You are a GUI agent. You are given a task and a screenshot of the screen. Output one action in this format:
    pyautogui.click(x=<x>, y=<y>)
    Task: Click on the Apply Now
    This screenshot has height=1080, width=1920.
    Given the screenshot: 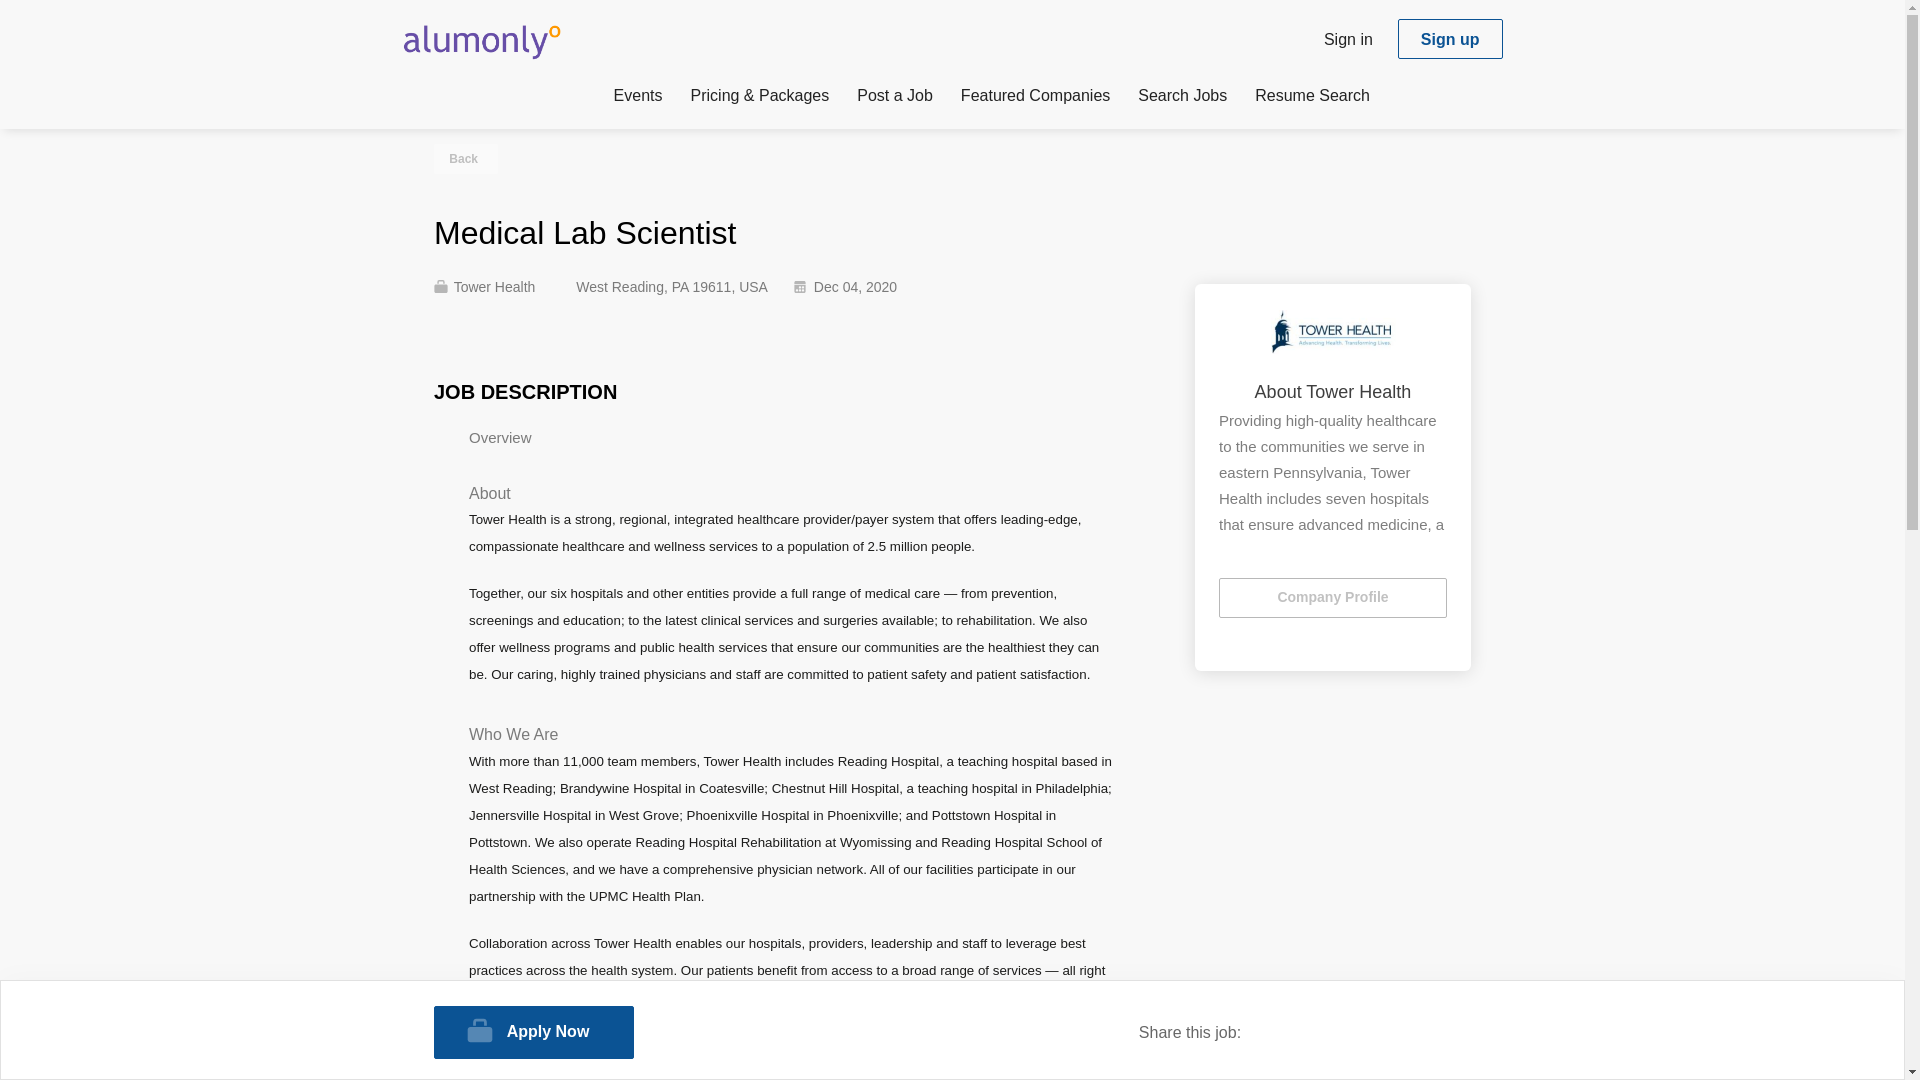 What is the action you would take?
    pyautogui.click(x=533, y=1032)
    